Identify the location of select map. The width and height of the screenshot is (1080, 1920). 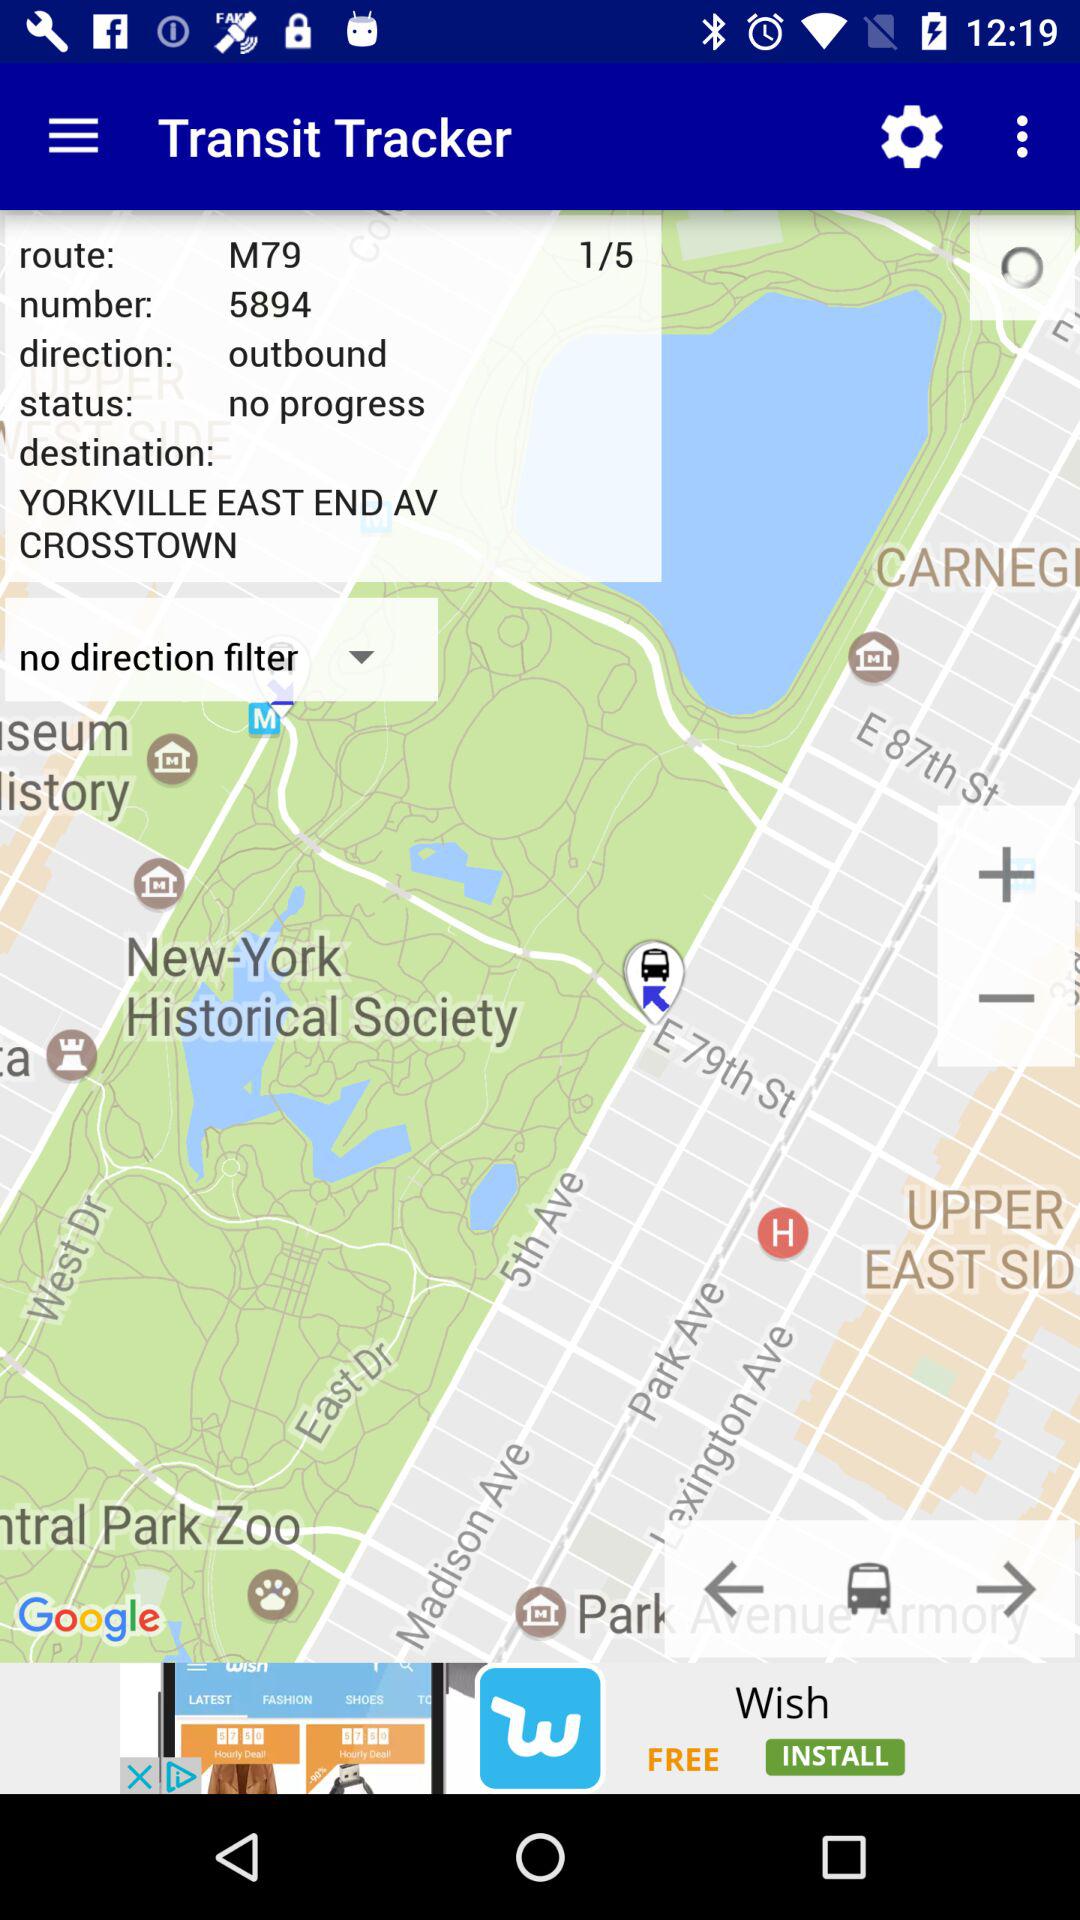
(1006, 998).